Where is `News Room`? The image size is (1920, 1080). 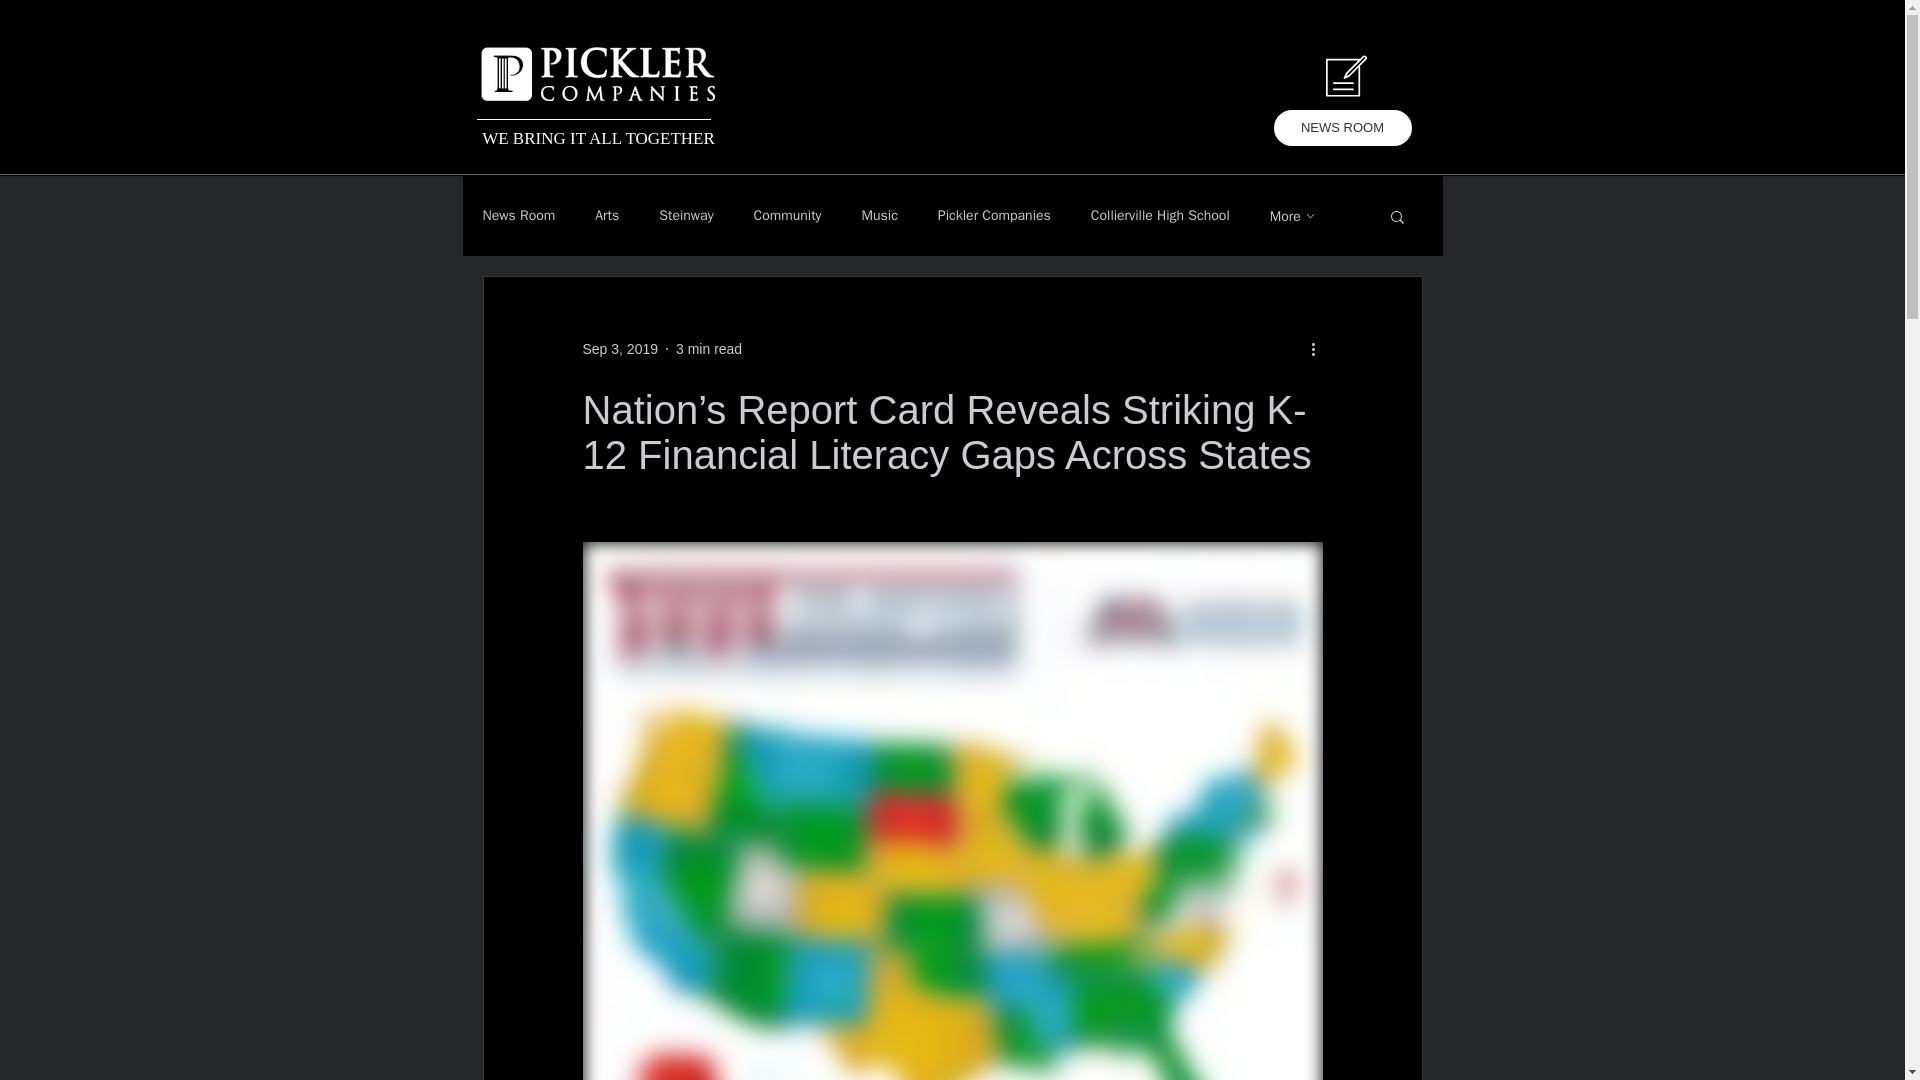 News Room is located at coordinates (518, 216).